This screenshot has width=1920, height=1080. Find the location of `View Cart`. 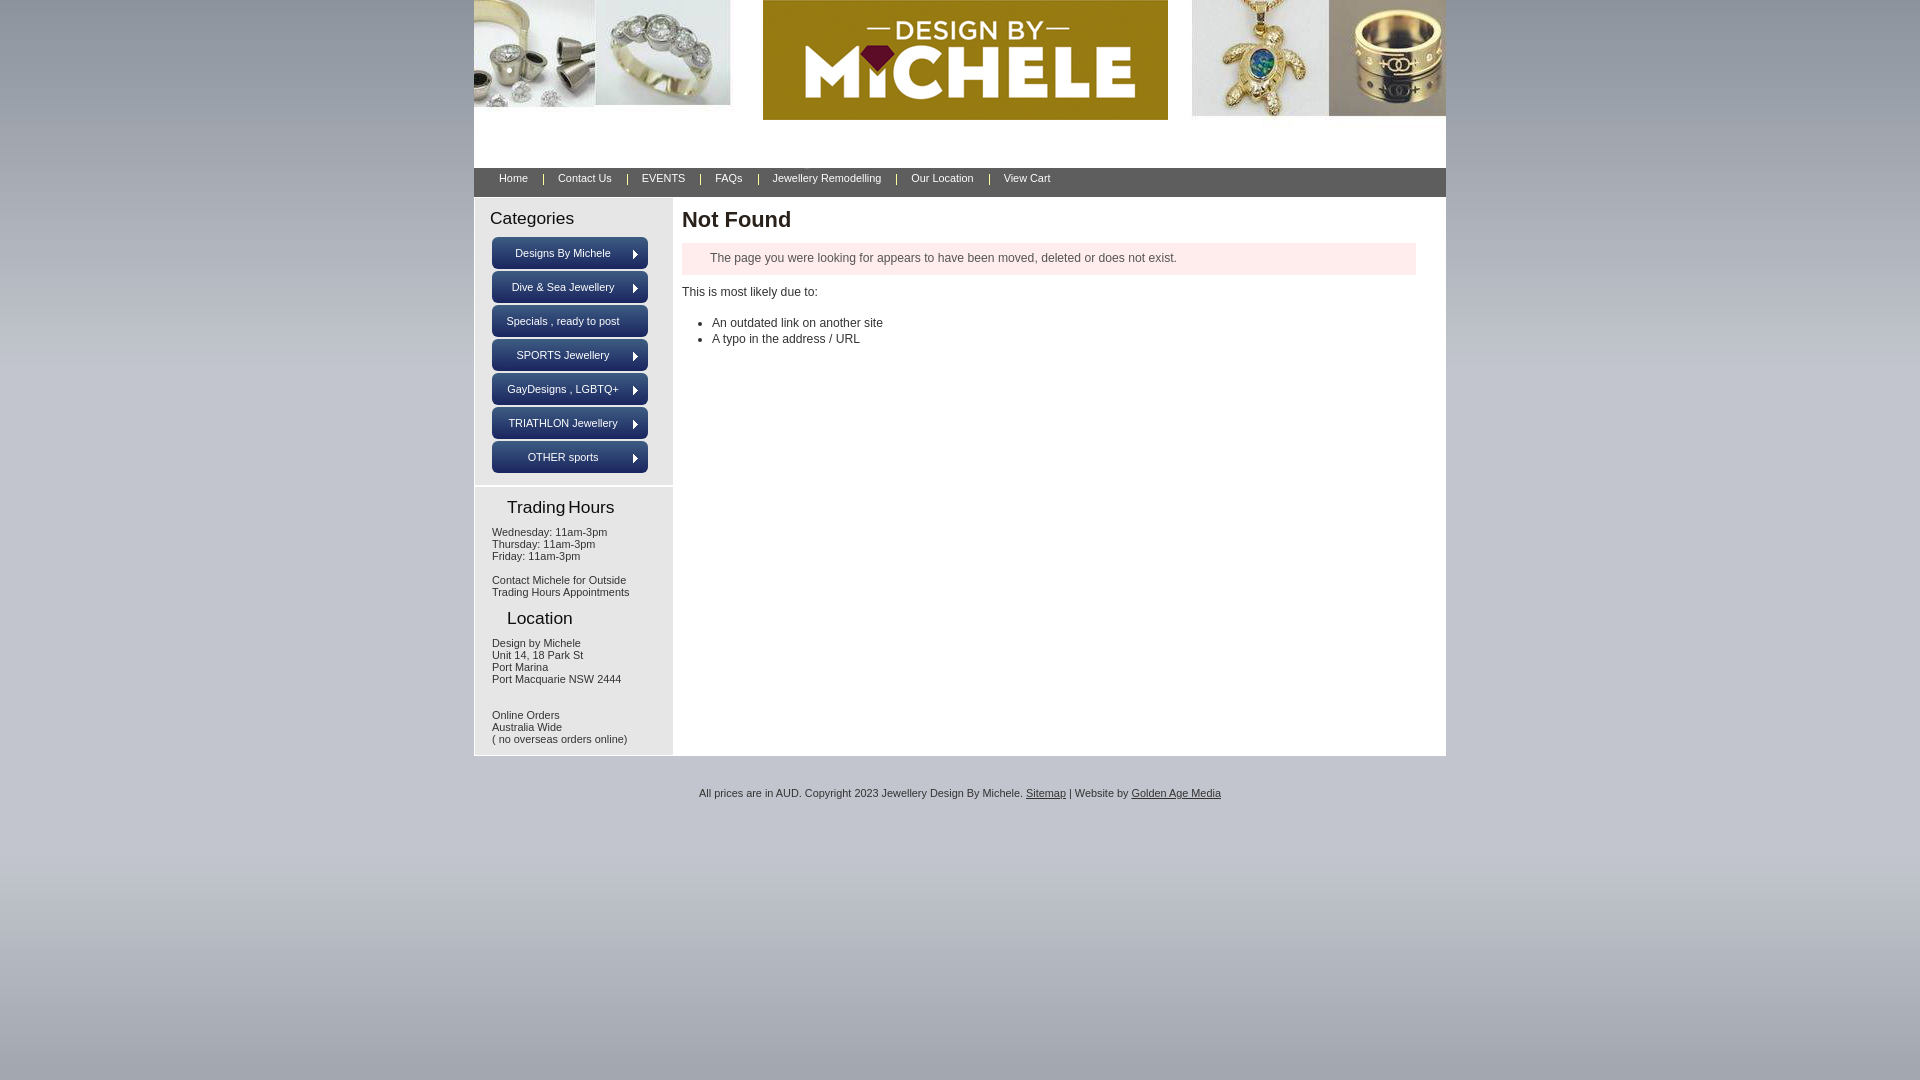

View Cart is located at coordinates (1028, 177).